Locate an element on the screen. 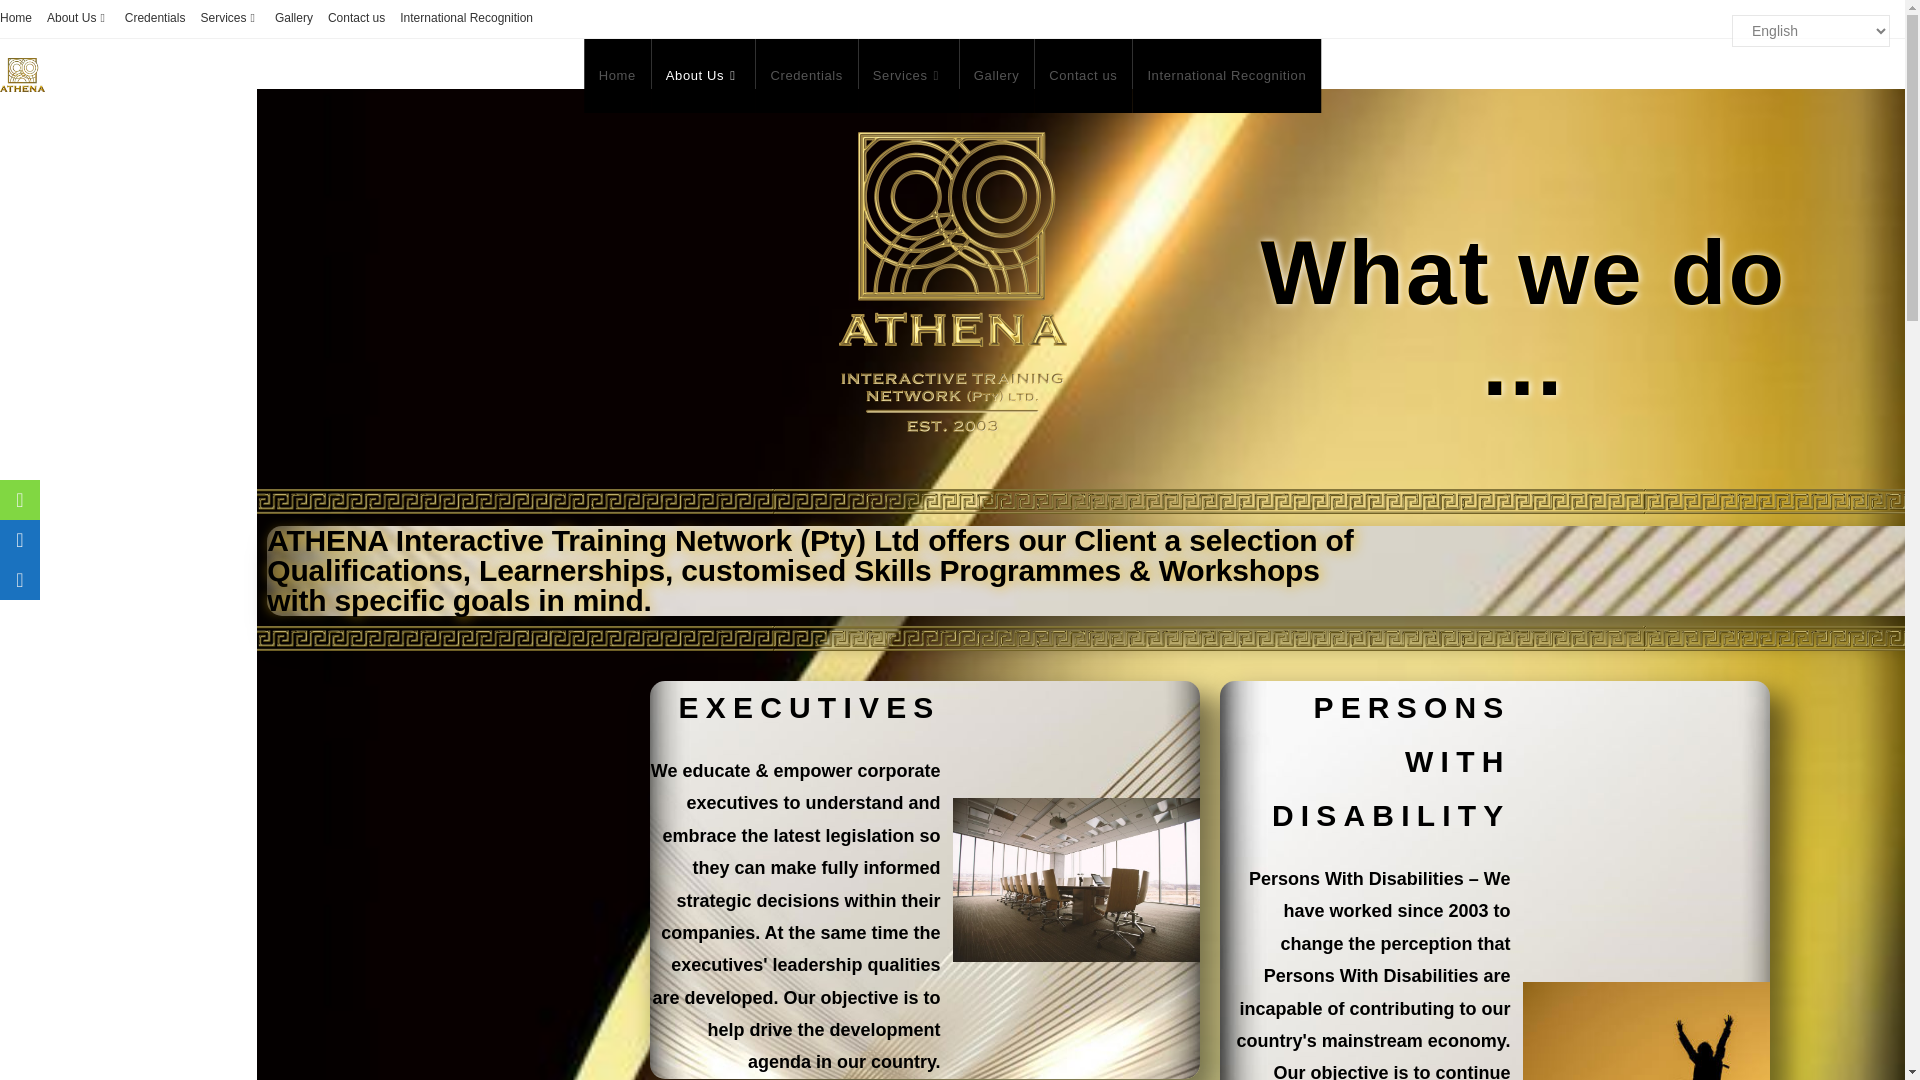 This screenshot has height=1080, width=1920. Contact us is located at coordinates (356, 18).